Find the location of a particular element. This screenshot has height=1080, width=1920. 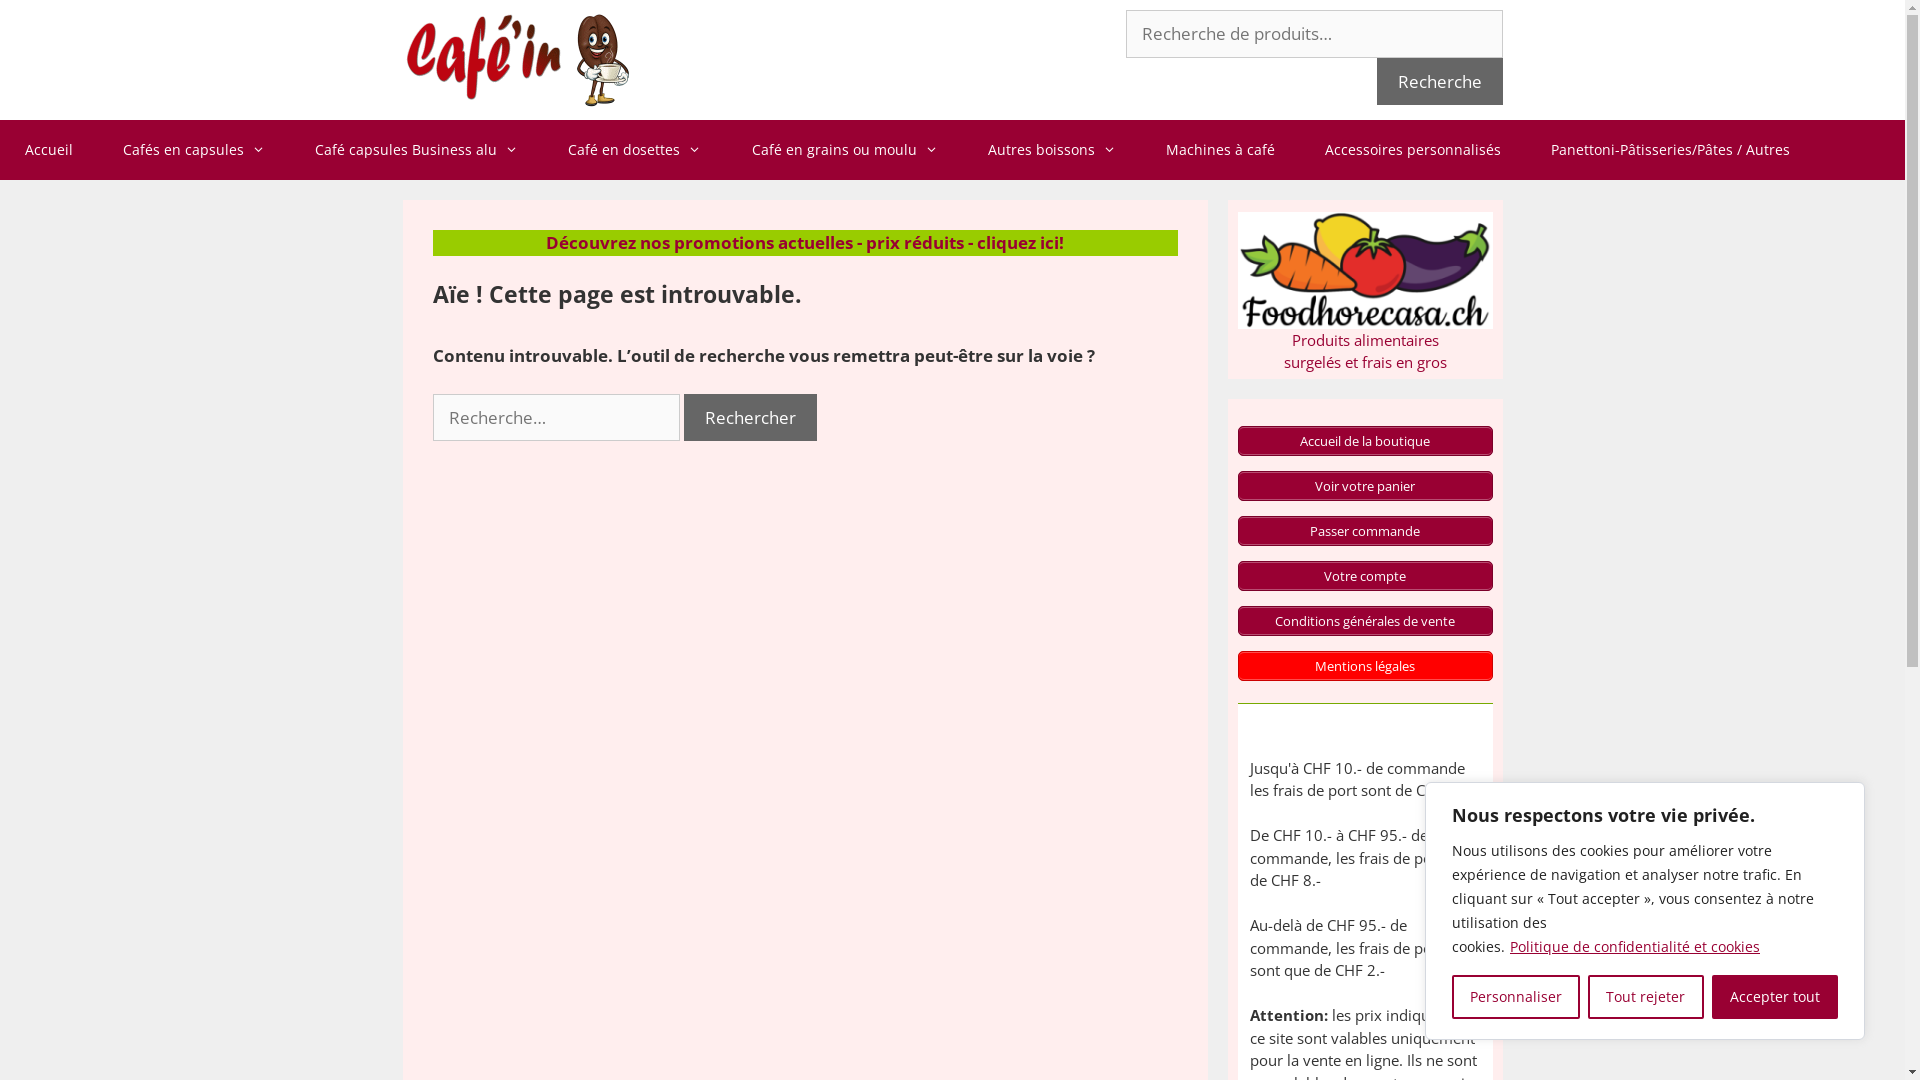

Rechercher is located at coordinates (750, 418).